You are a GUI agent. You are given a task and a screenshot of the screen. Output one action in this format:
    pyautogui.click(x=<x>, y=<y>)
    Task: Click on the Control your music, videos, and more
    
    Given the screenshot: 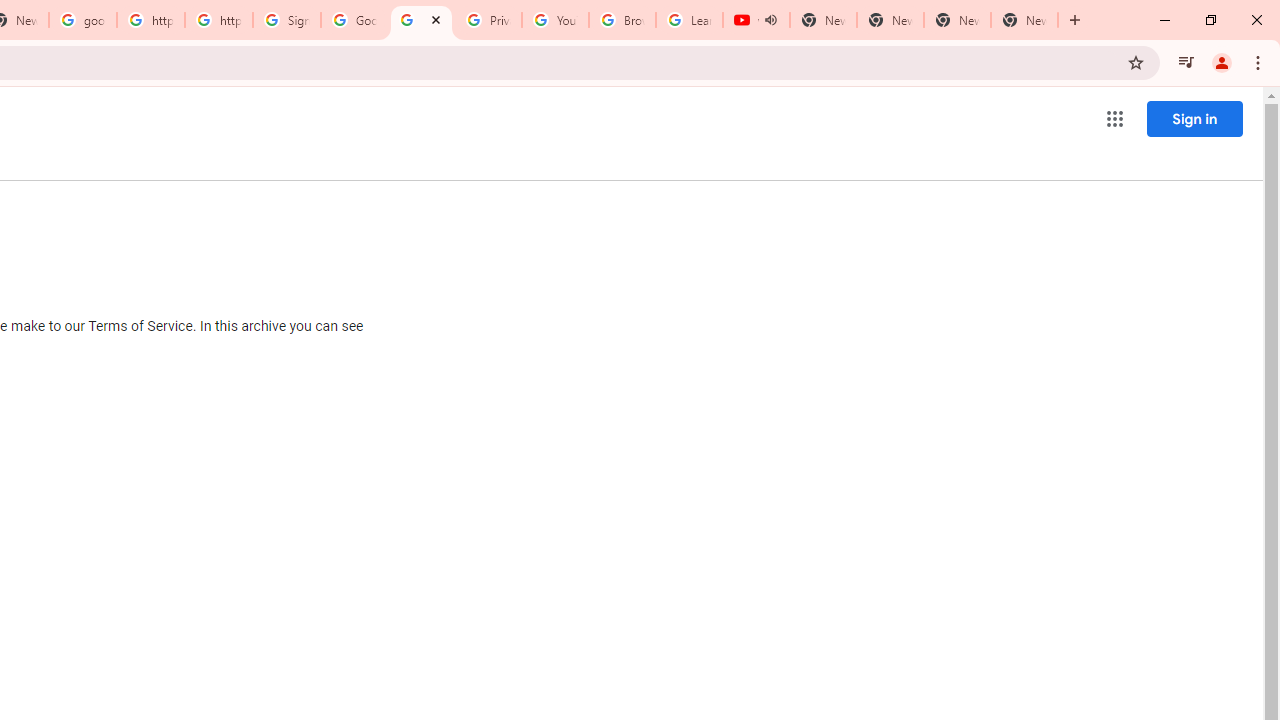 What is the action you would take?
    pyautogui.click(x=1186, y=62)
    